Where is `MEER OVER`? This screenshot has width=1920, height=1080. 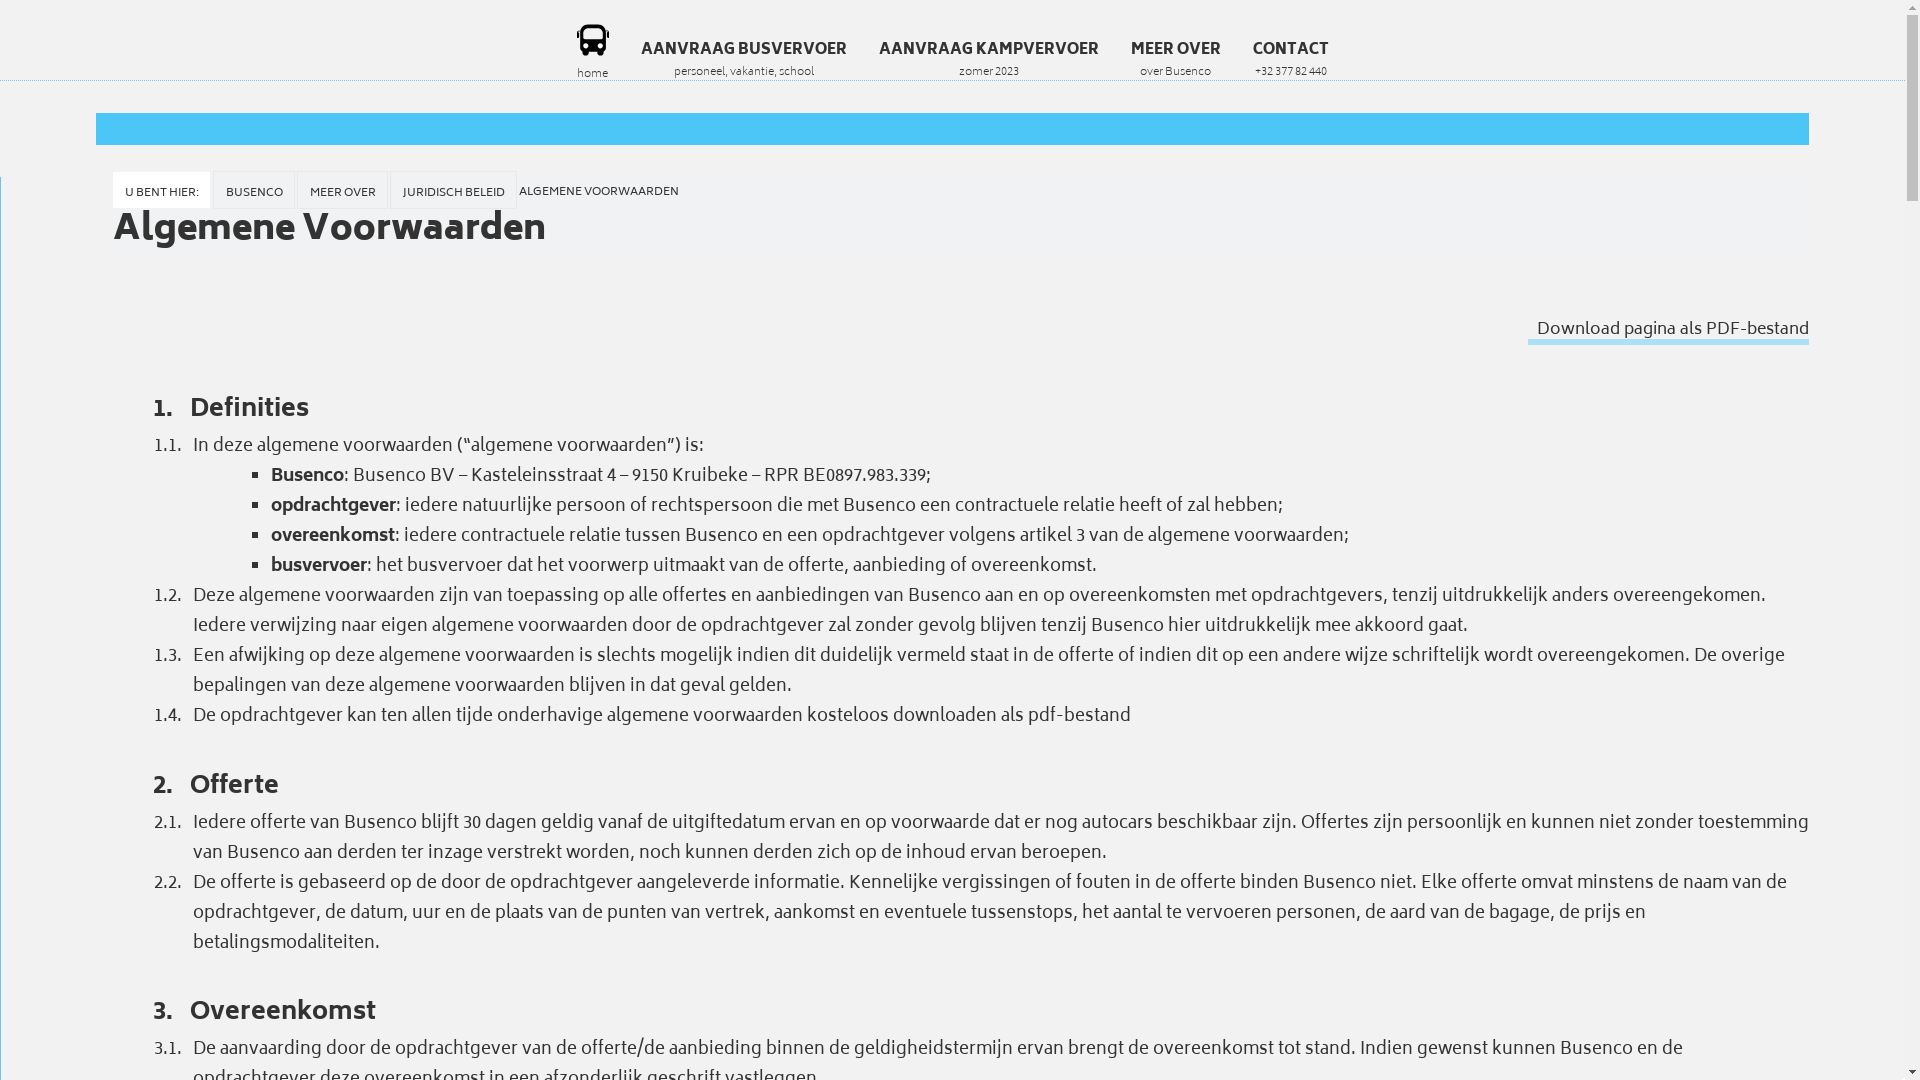
MEER OVER is located at coordinates (1175, 60).